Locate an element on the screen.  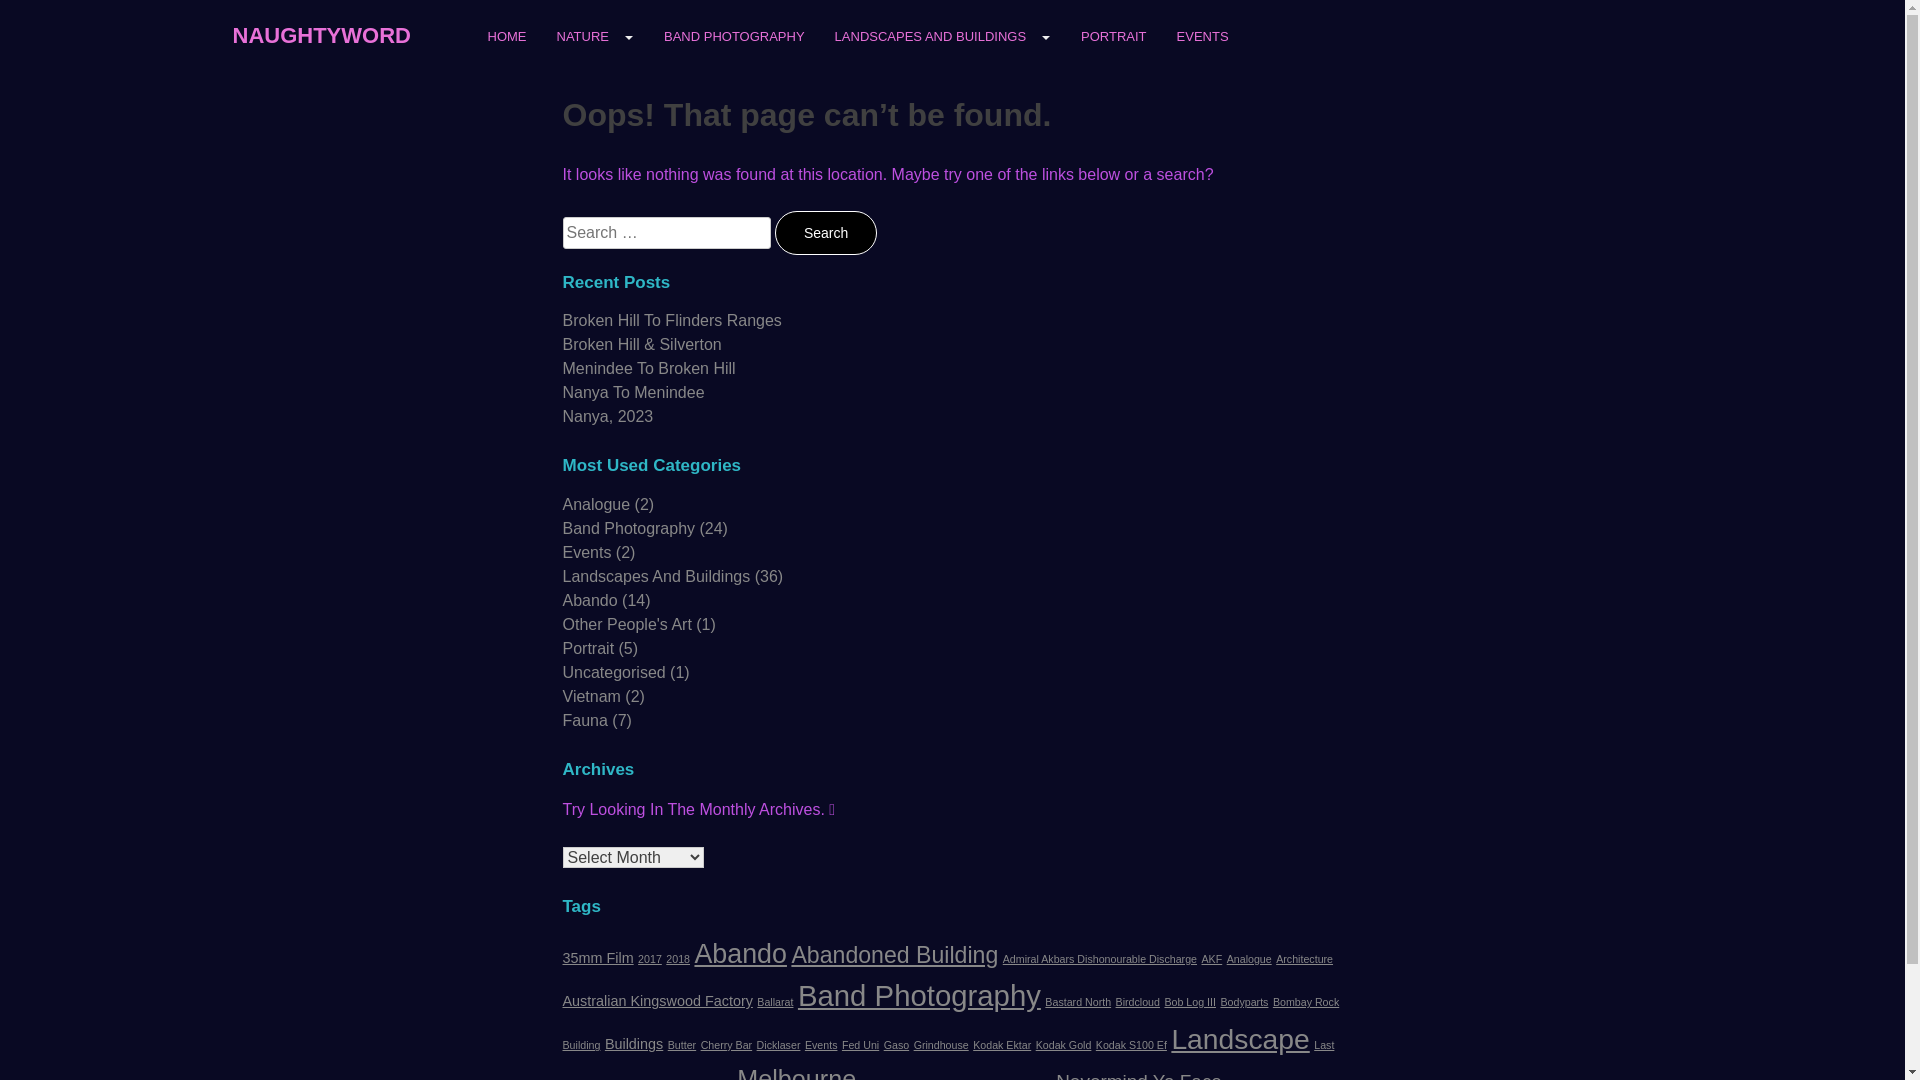
Analogue is located at coordinates (596, 504).